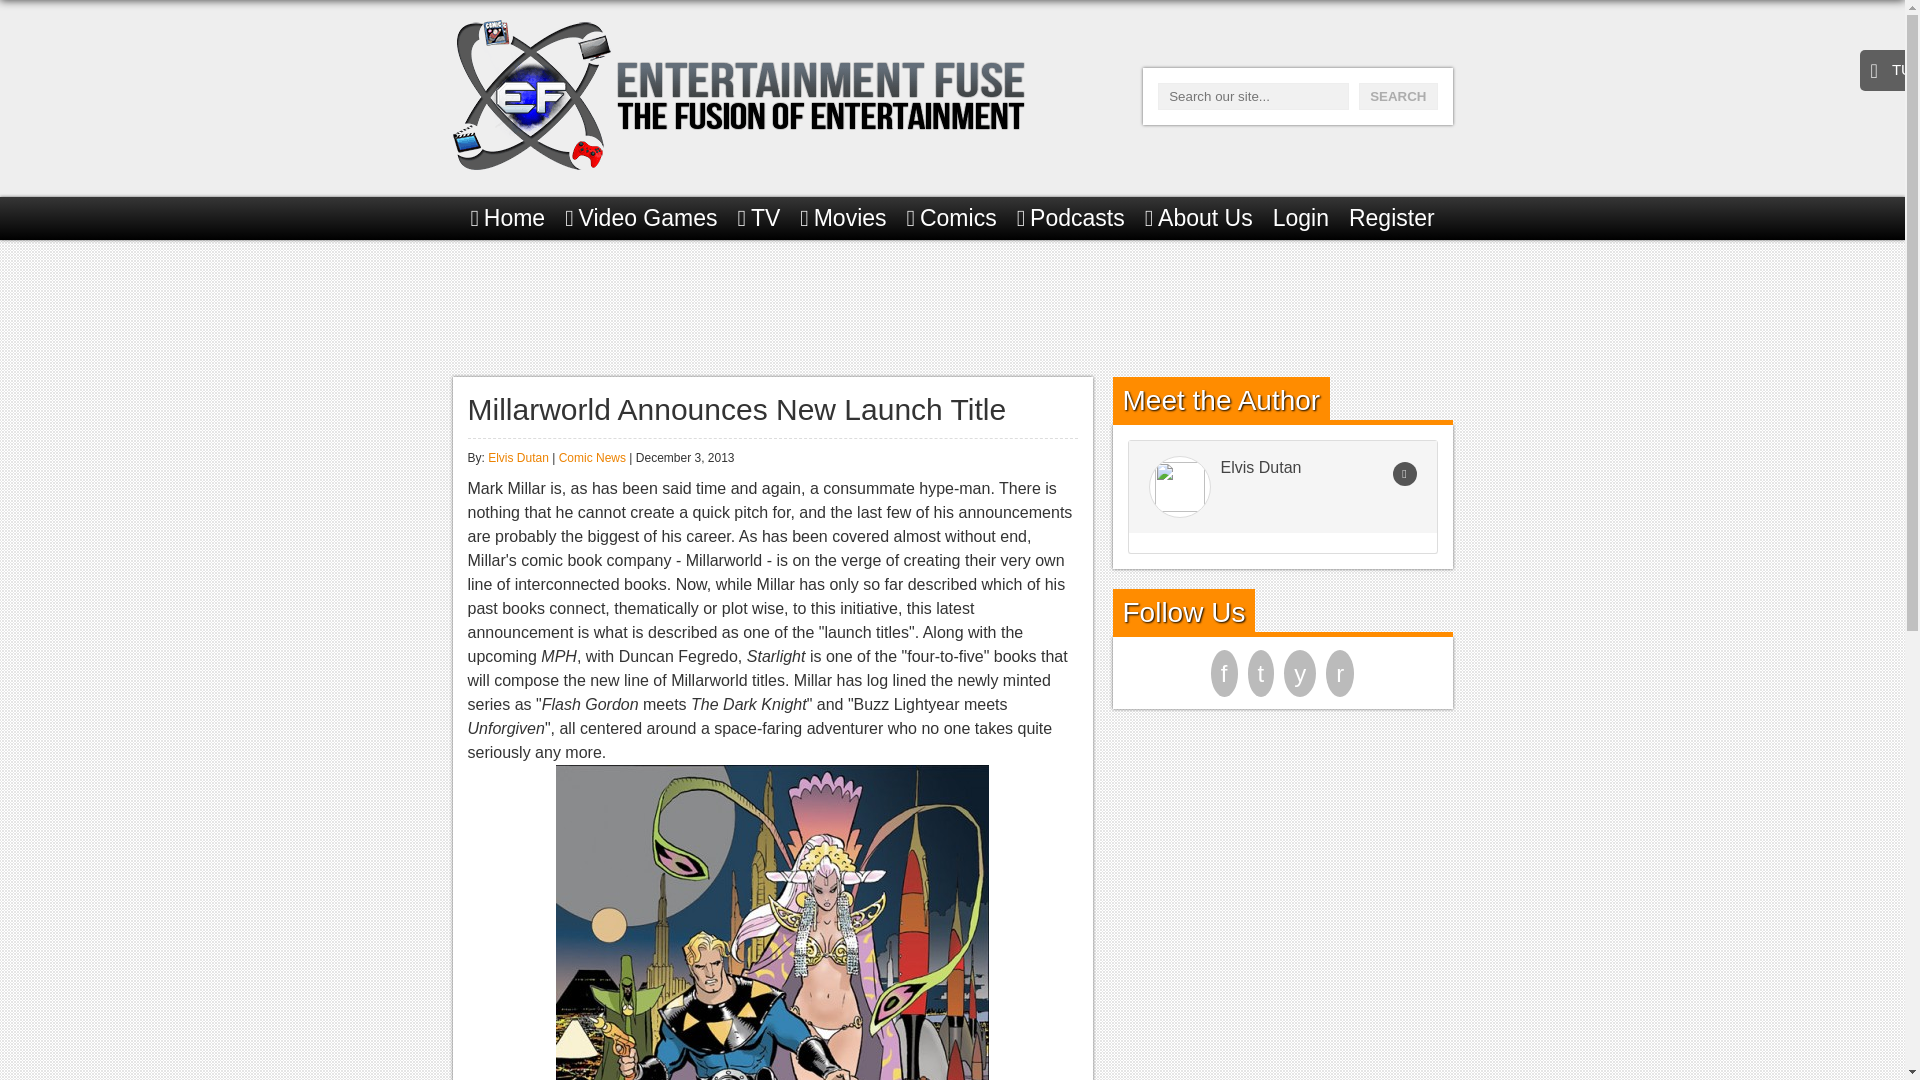  What do you see at coordinates (842, 218) in the screenshot?
I see `Movies` at bounding box center [842, 218].